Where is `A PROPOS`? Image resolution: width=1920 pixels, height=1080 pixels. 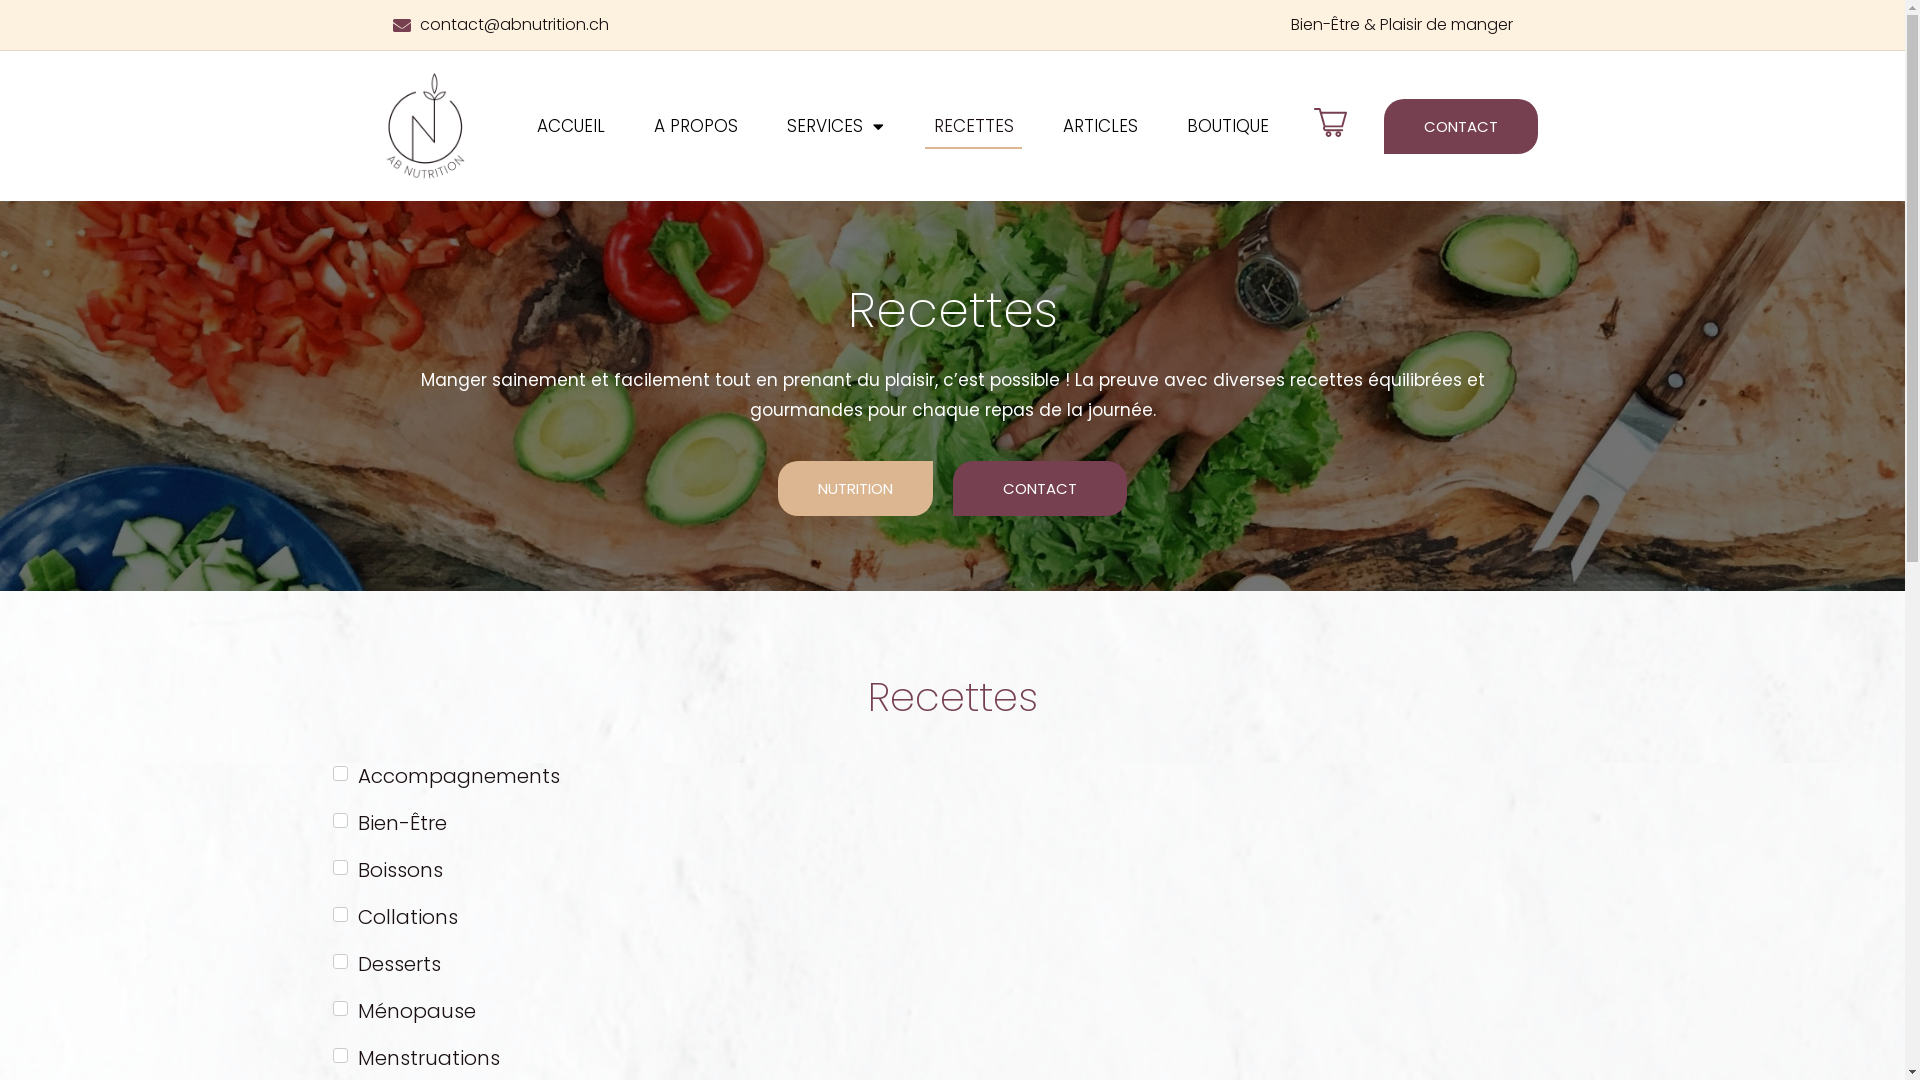
A PROPOS is located at coordinates (696, 126).